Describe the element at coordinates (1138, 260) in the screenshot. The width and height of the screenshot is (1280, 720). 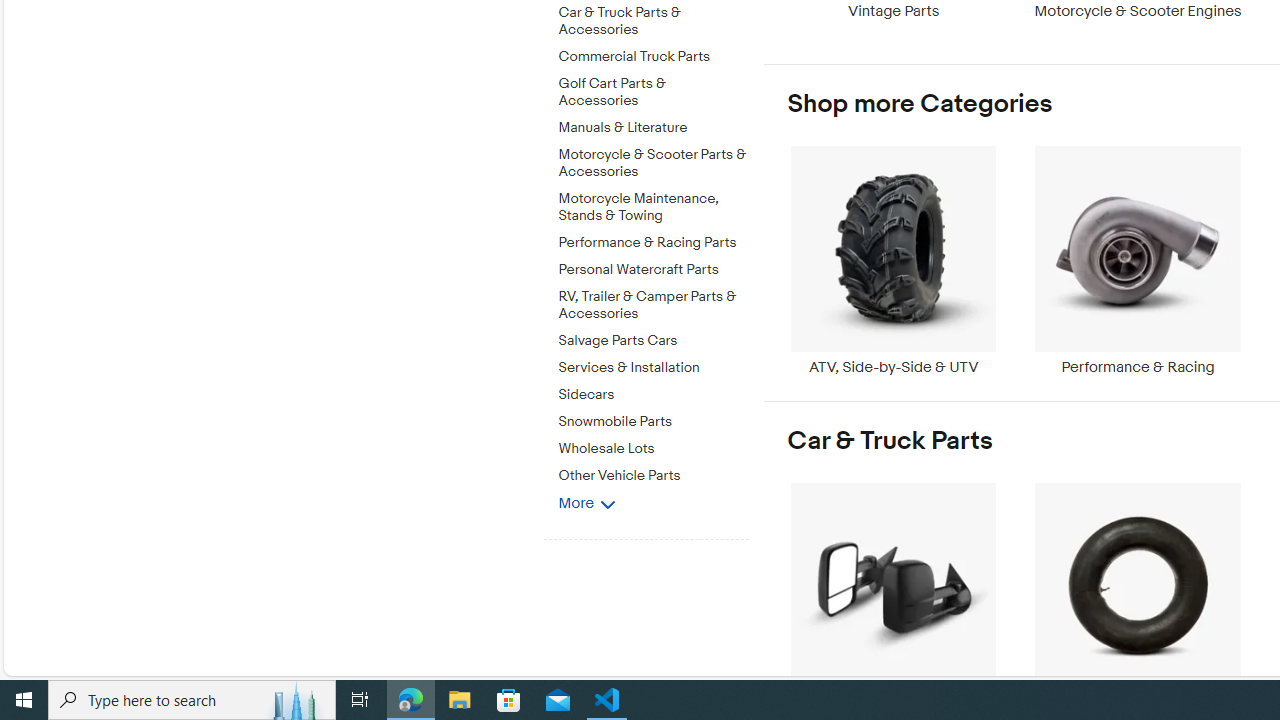
I see `Performance & Racing` at that location.